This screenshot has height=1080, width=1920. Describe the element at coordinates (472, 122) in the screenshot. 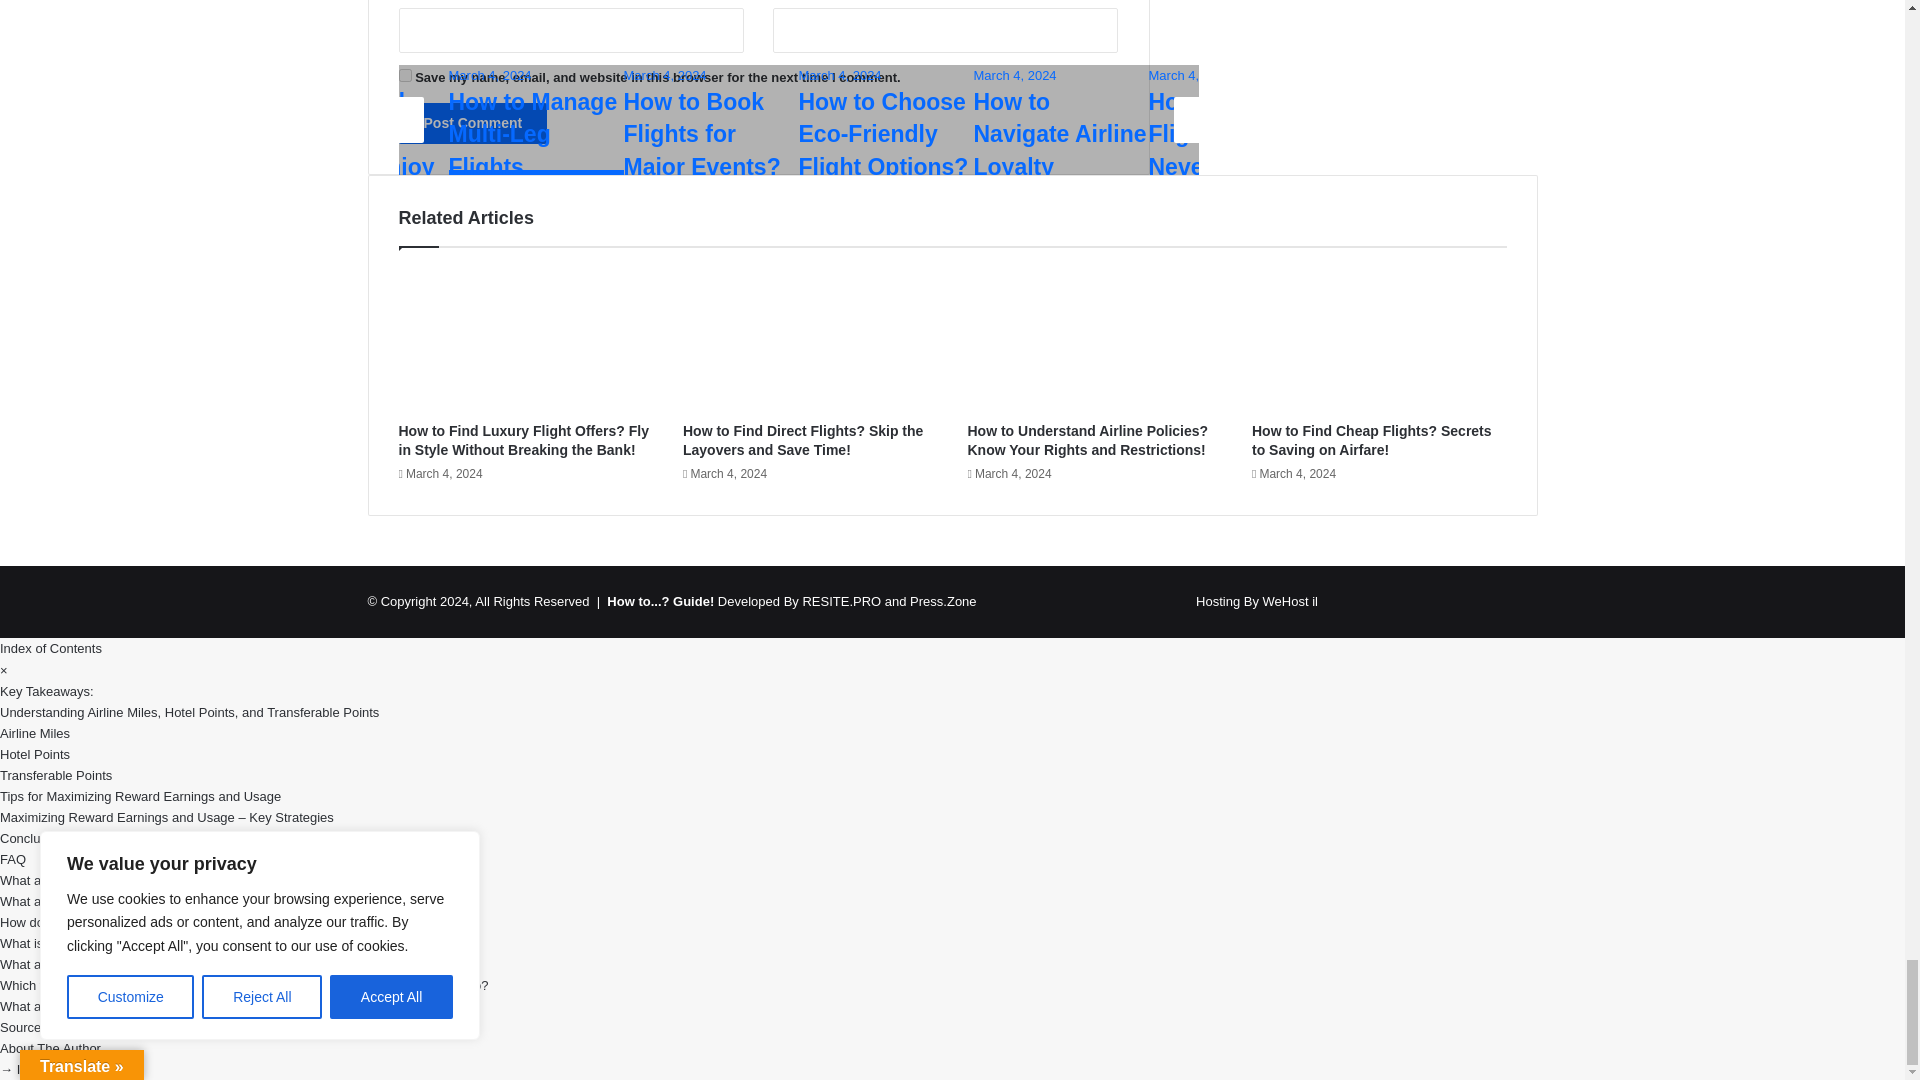

I see `Post Comment` at that location.